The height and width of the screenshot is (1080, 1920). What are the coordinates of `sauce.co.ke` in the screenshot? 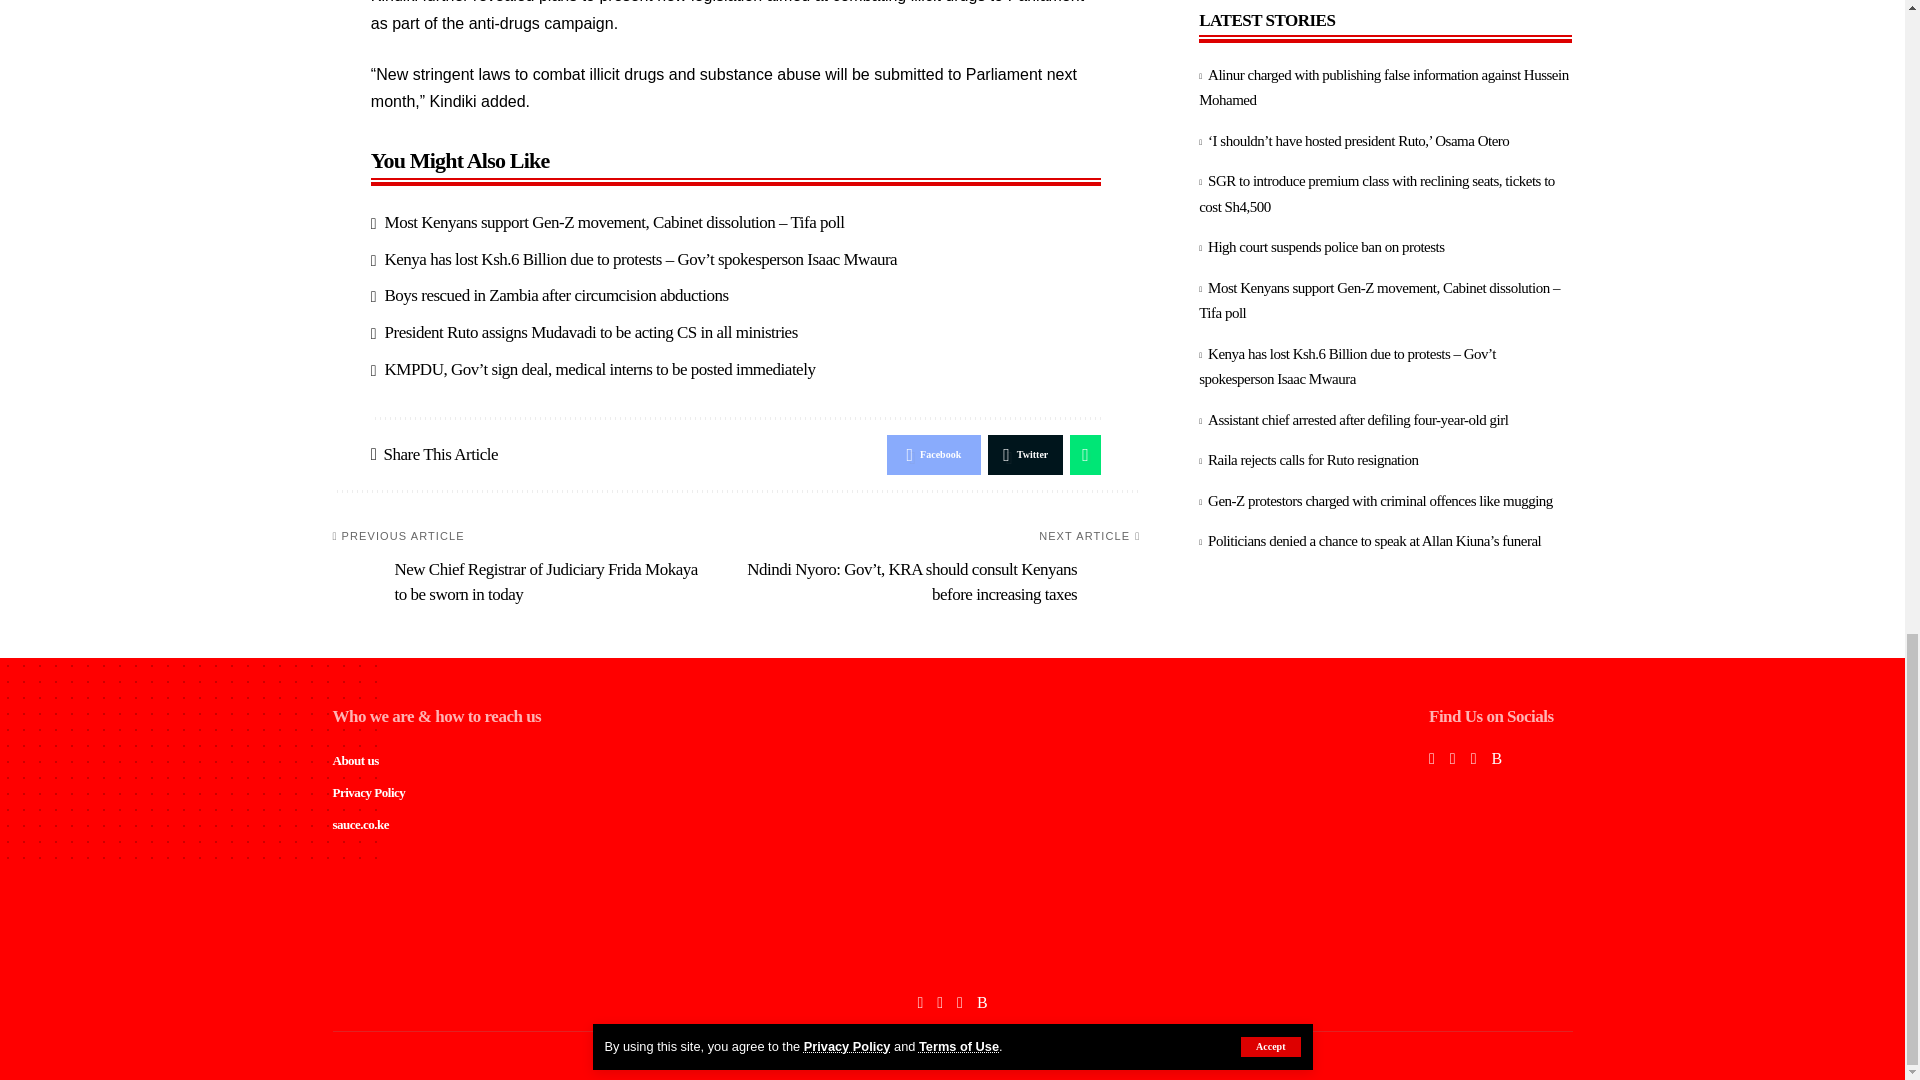 It's located at (952, 953).